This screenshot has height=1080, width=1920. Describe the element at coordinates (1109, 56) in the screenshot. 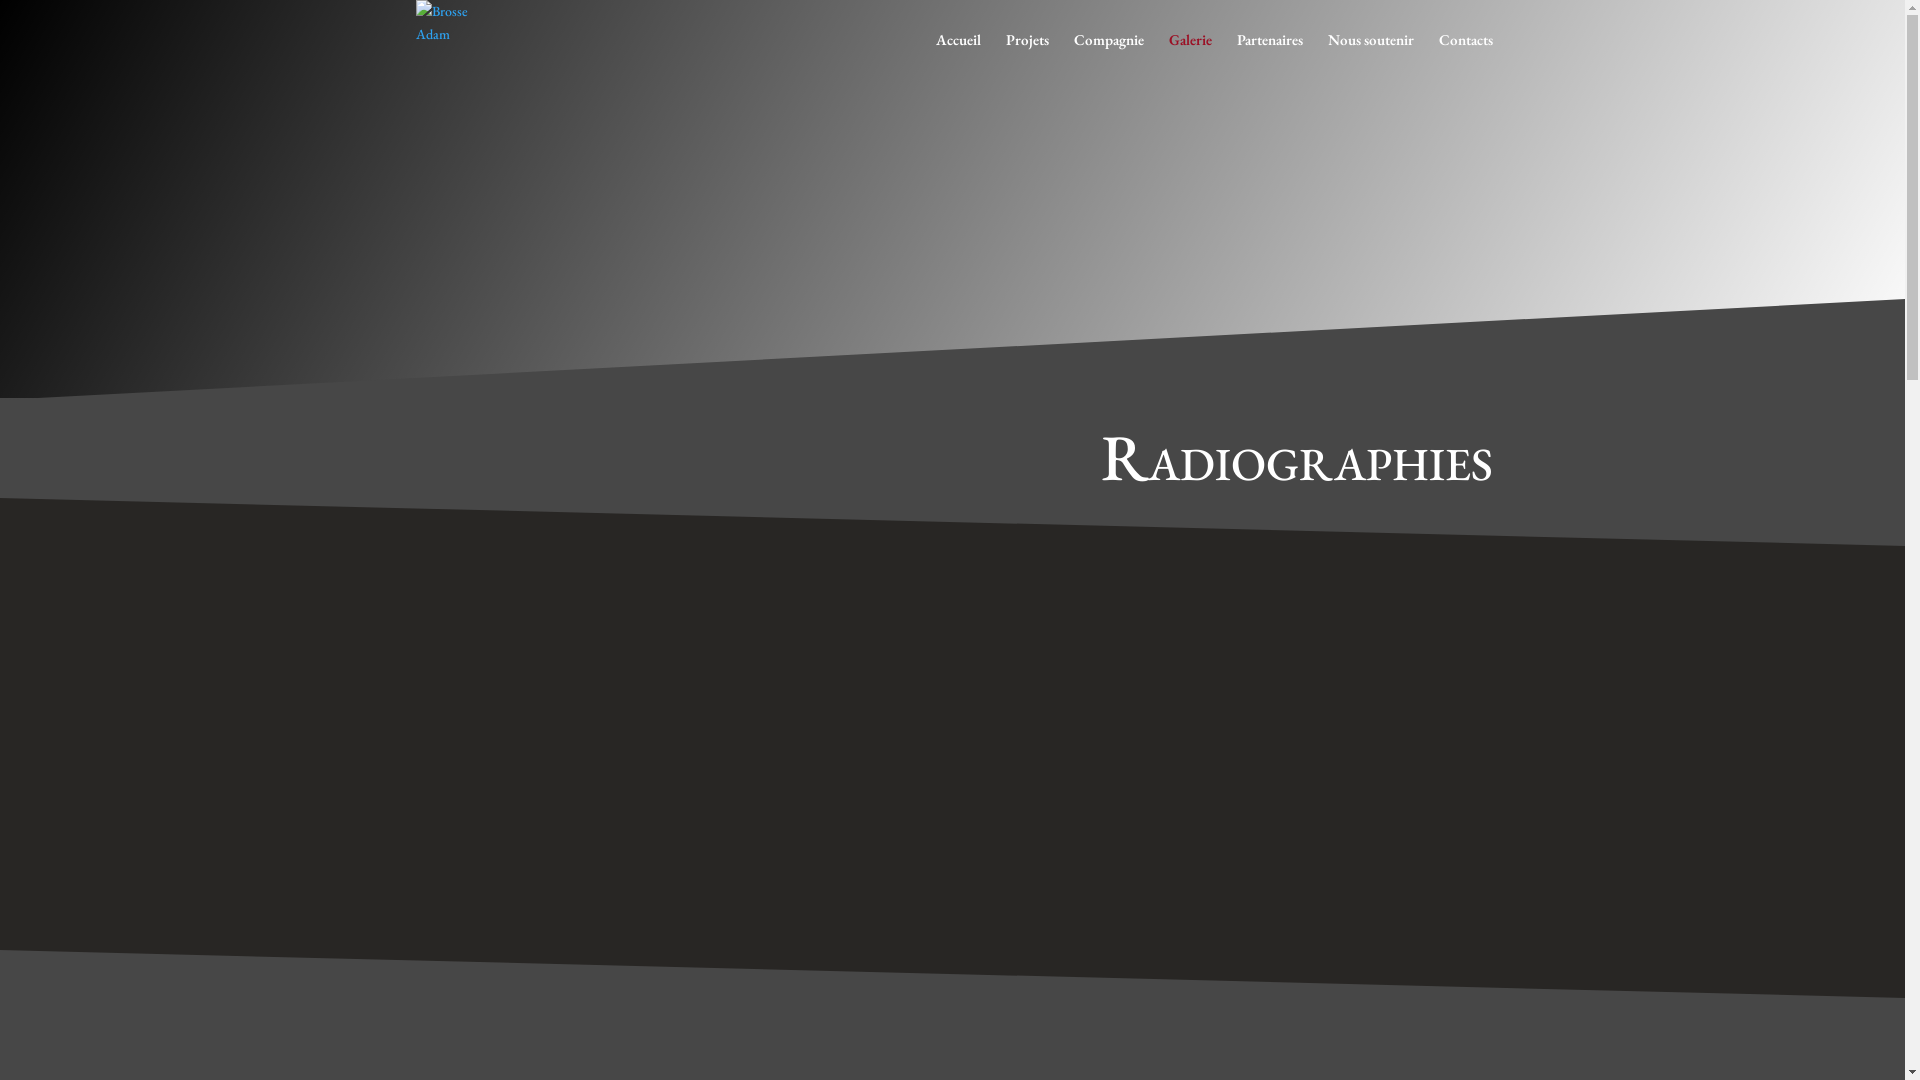

I see `Compagnie` at that location.